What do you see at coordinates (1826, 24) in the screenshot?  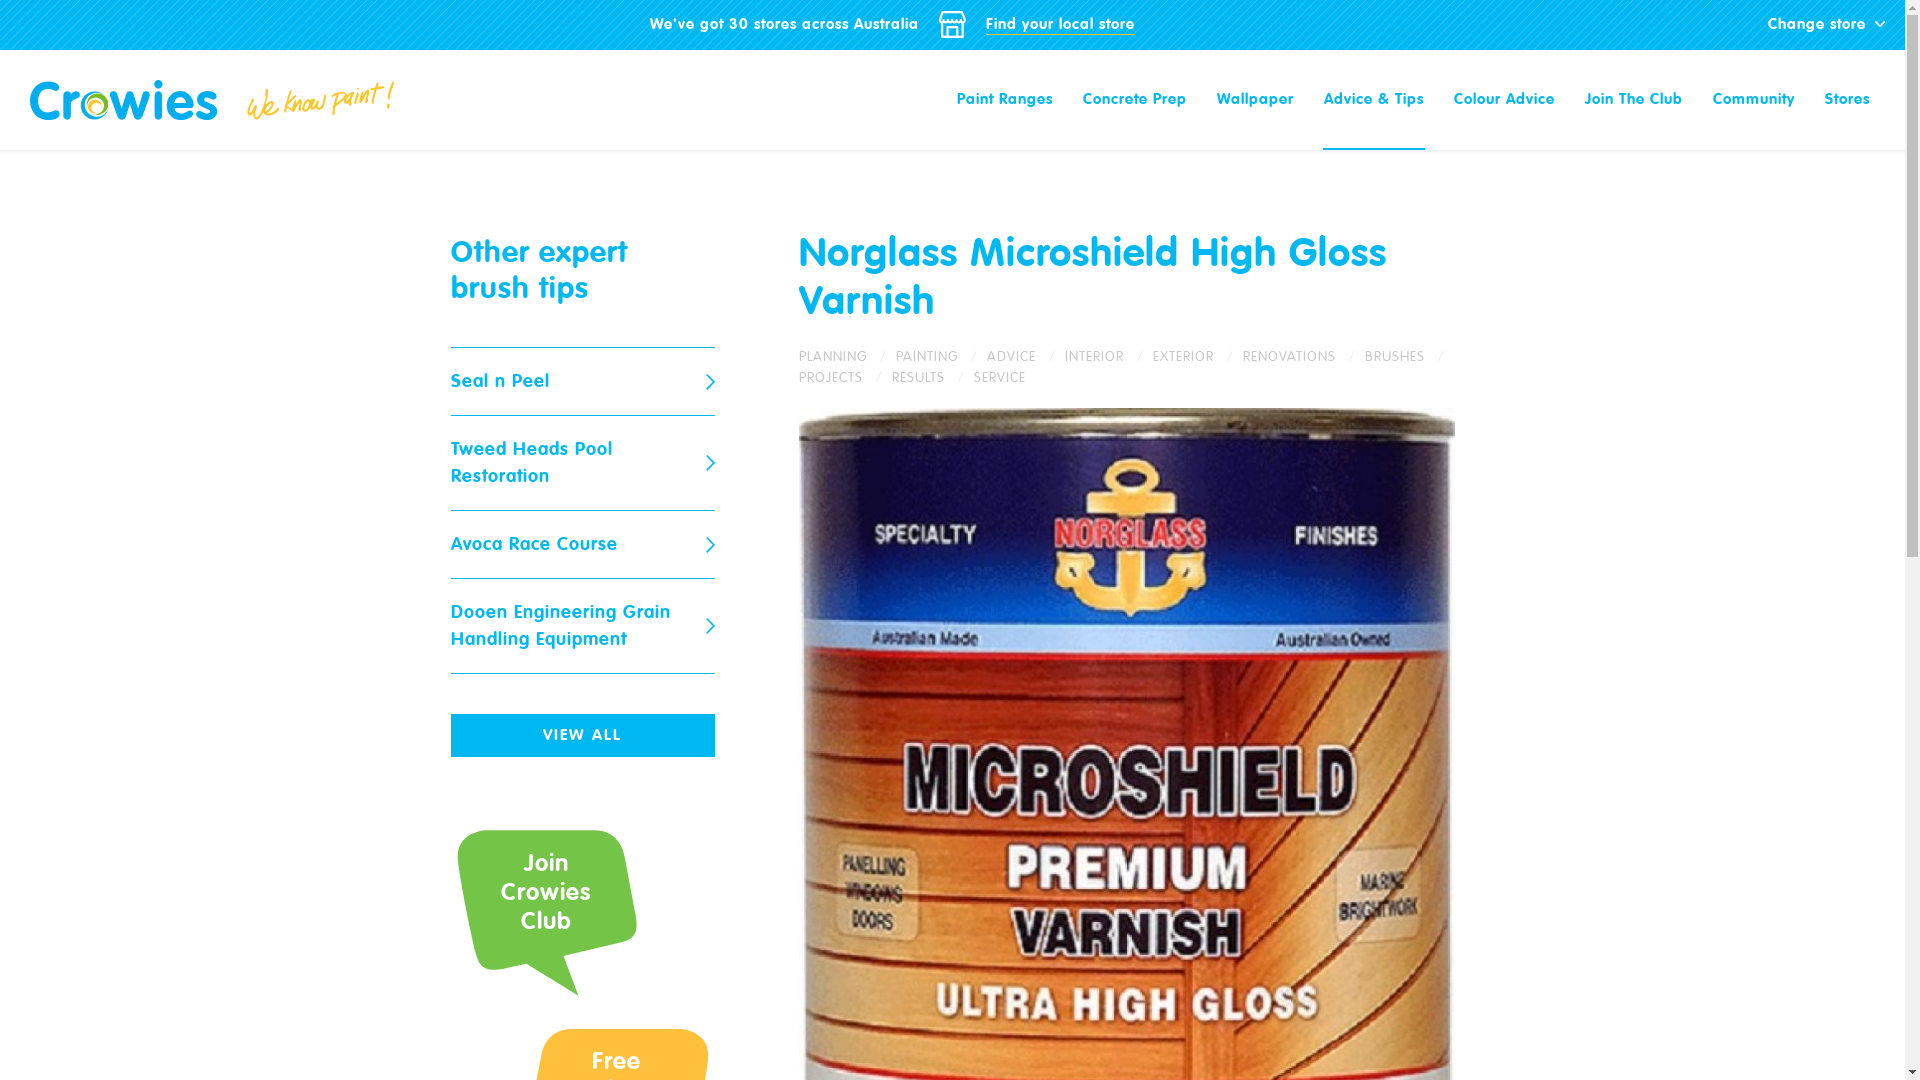 I see `Change store` at bounding box center [1826, 24].